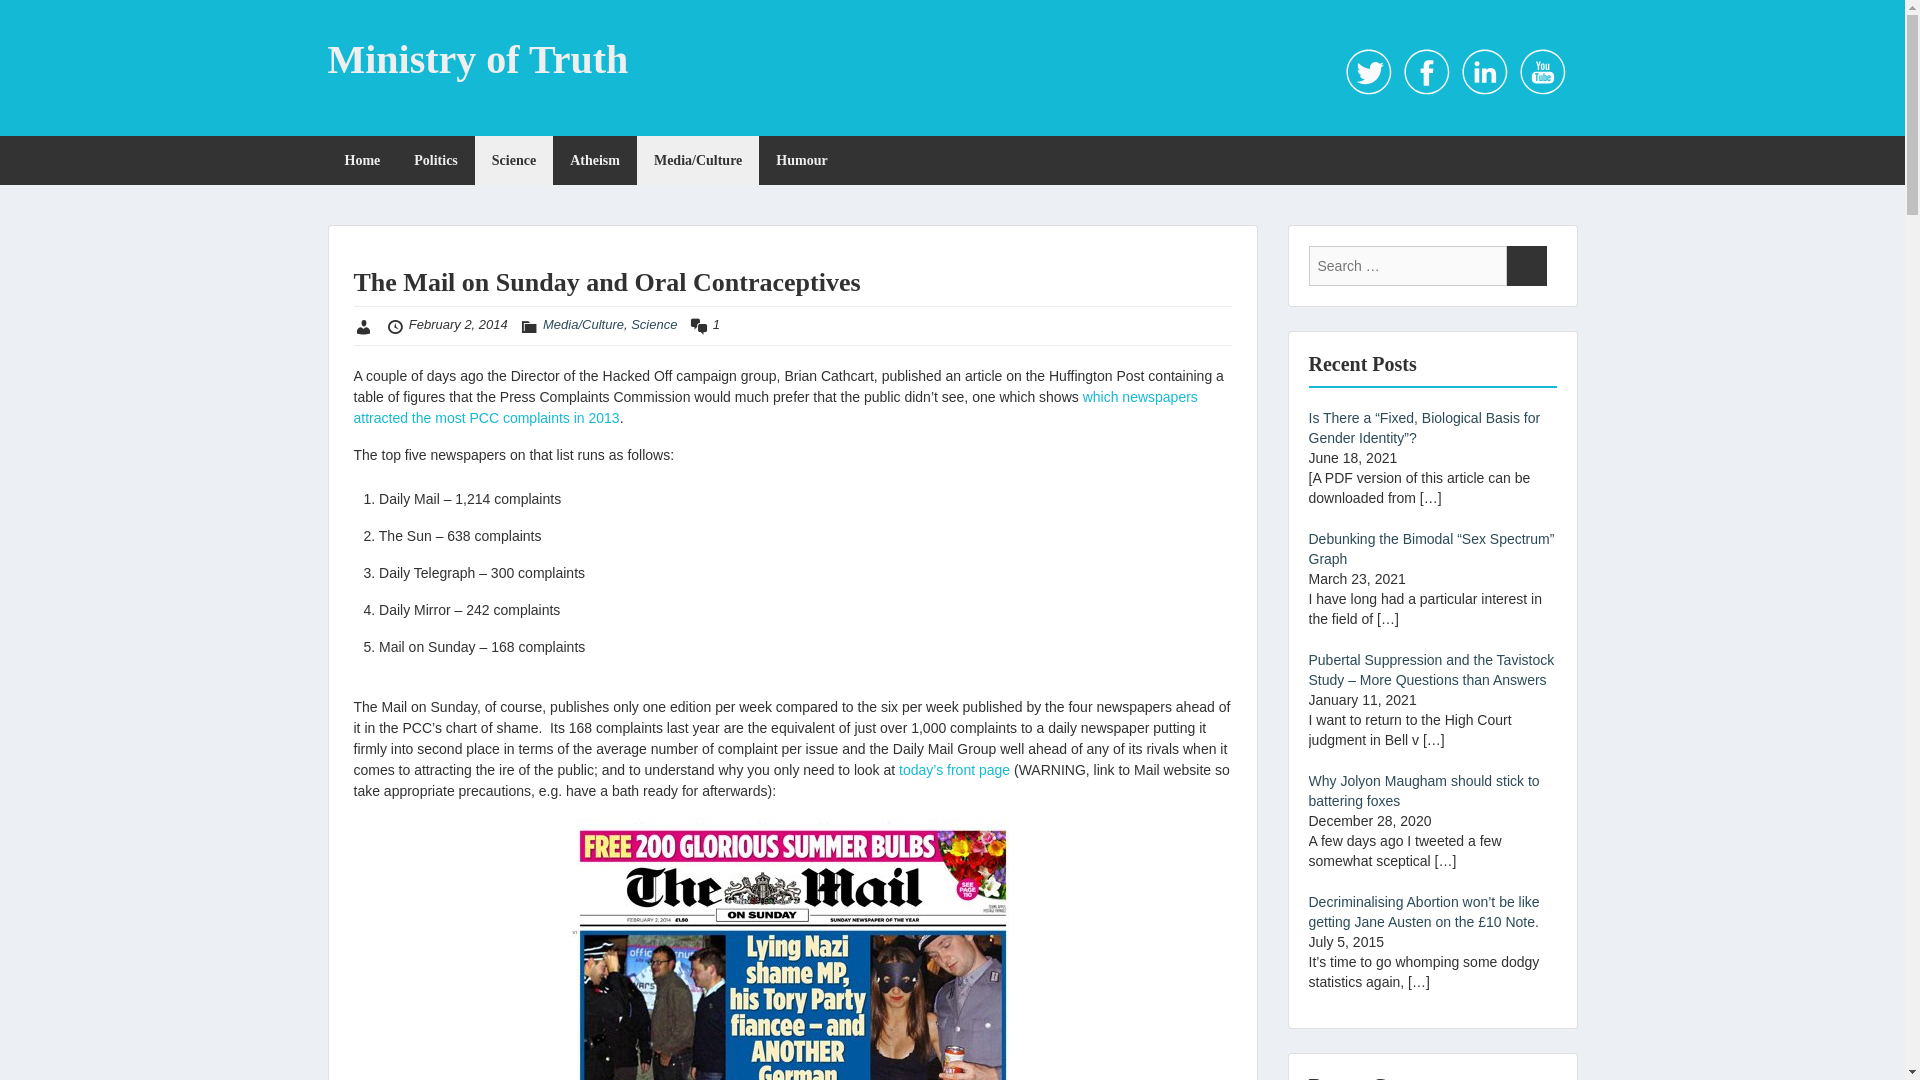 The width and height of the screenshot is (1920, 1080). Describe the element at coordinates (594, 160) in the screenshot. I see `Atheism` at that location.